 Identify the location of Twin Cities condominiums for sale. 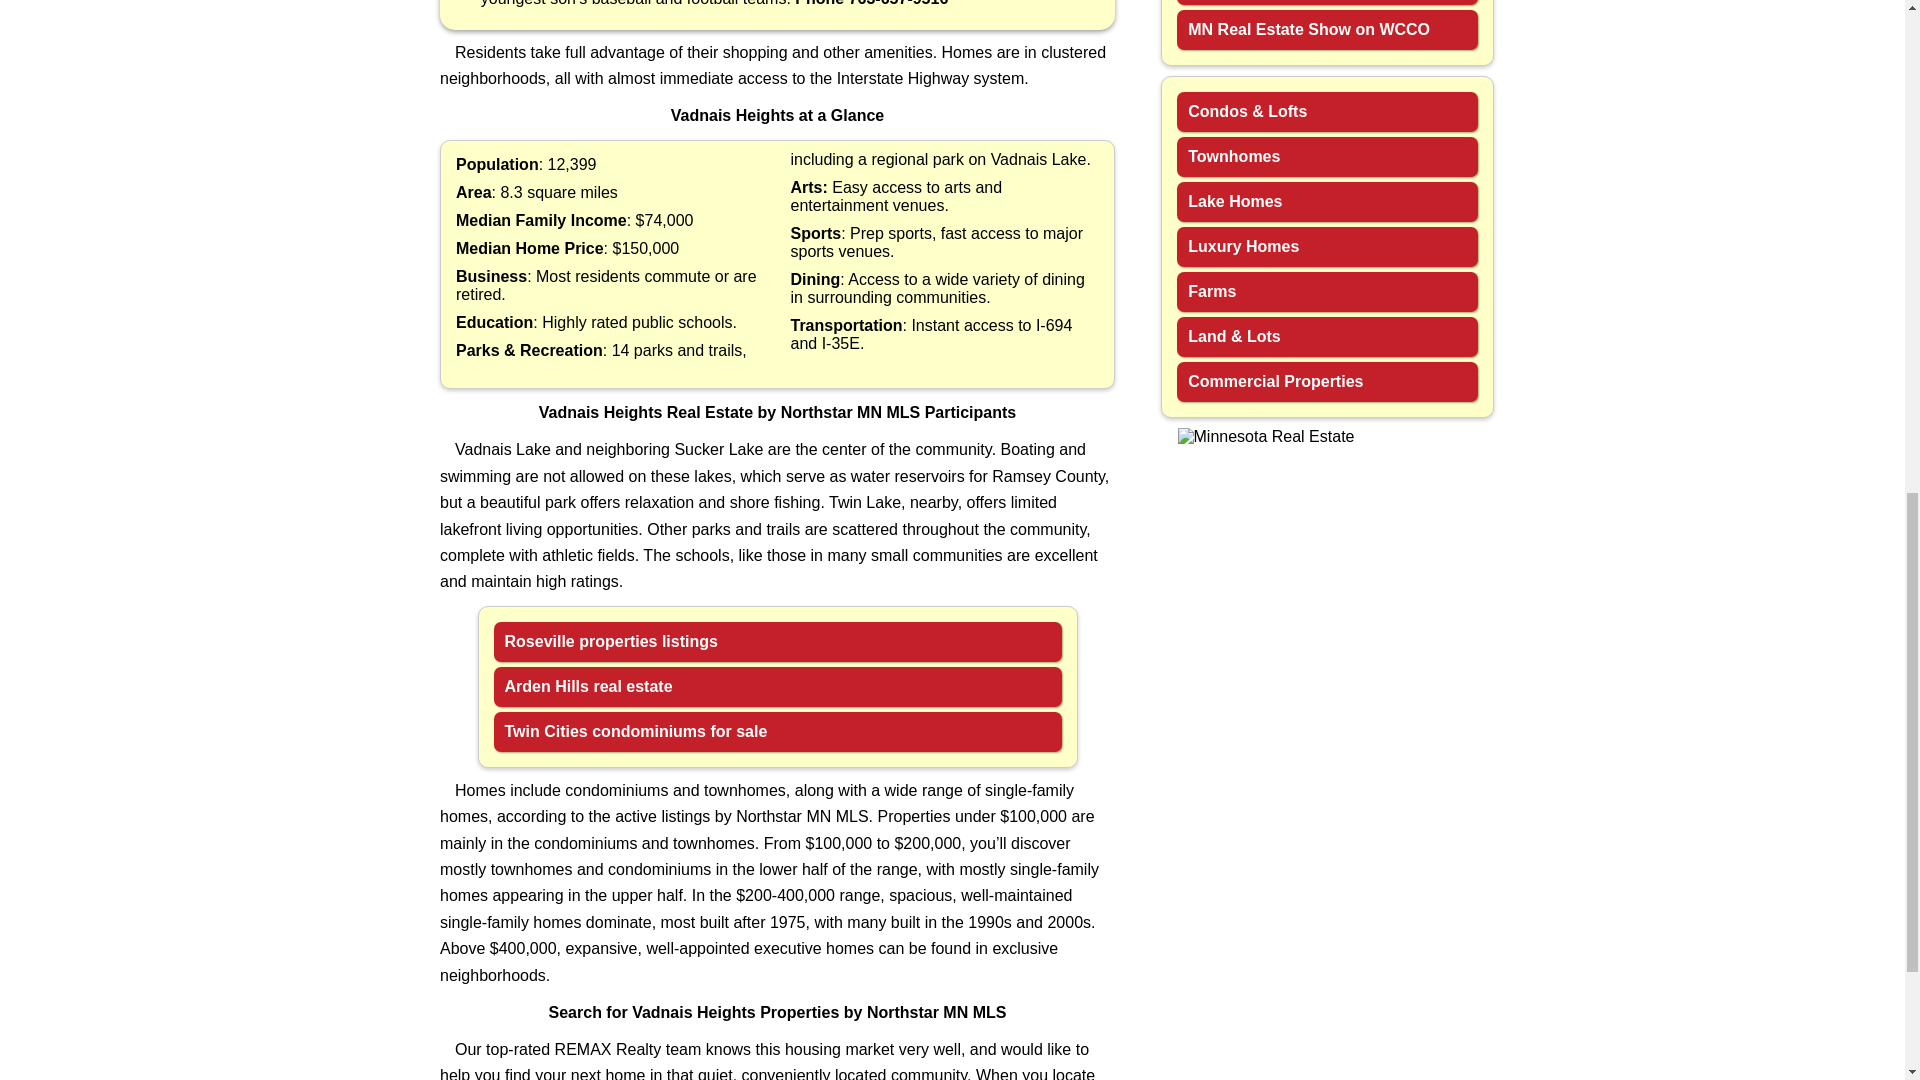
(777, 731).